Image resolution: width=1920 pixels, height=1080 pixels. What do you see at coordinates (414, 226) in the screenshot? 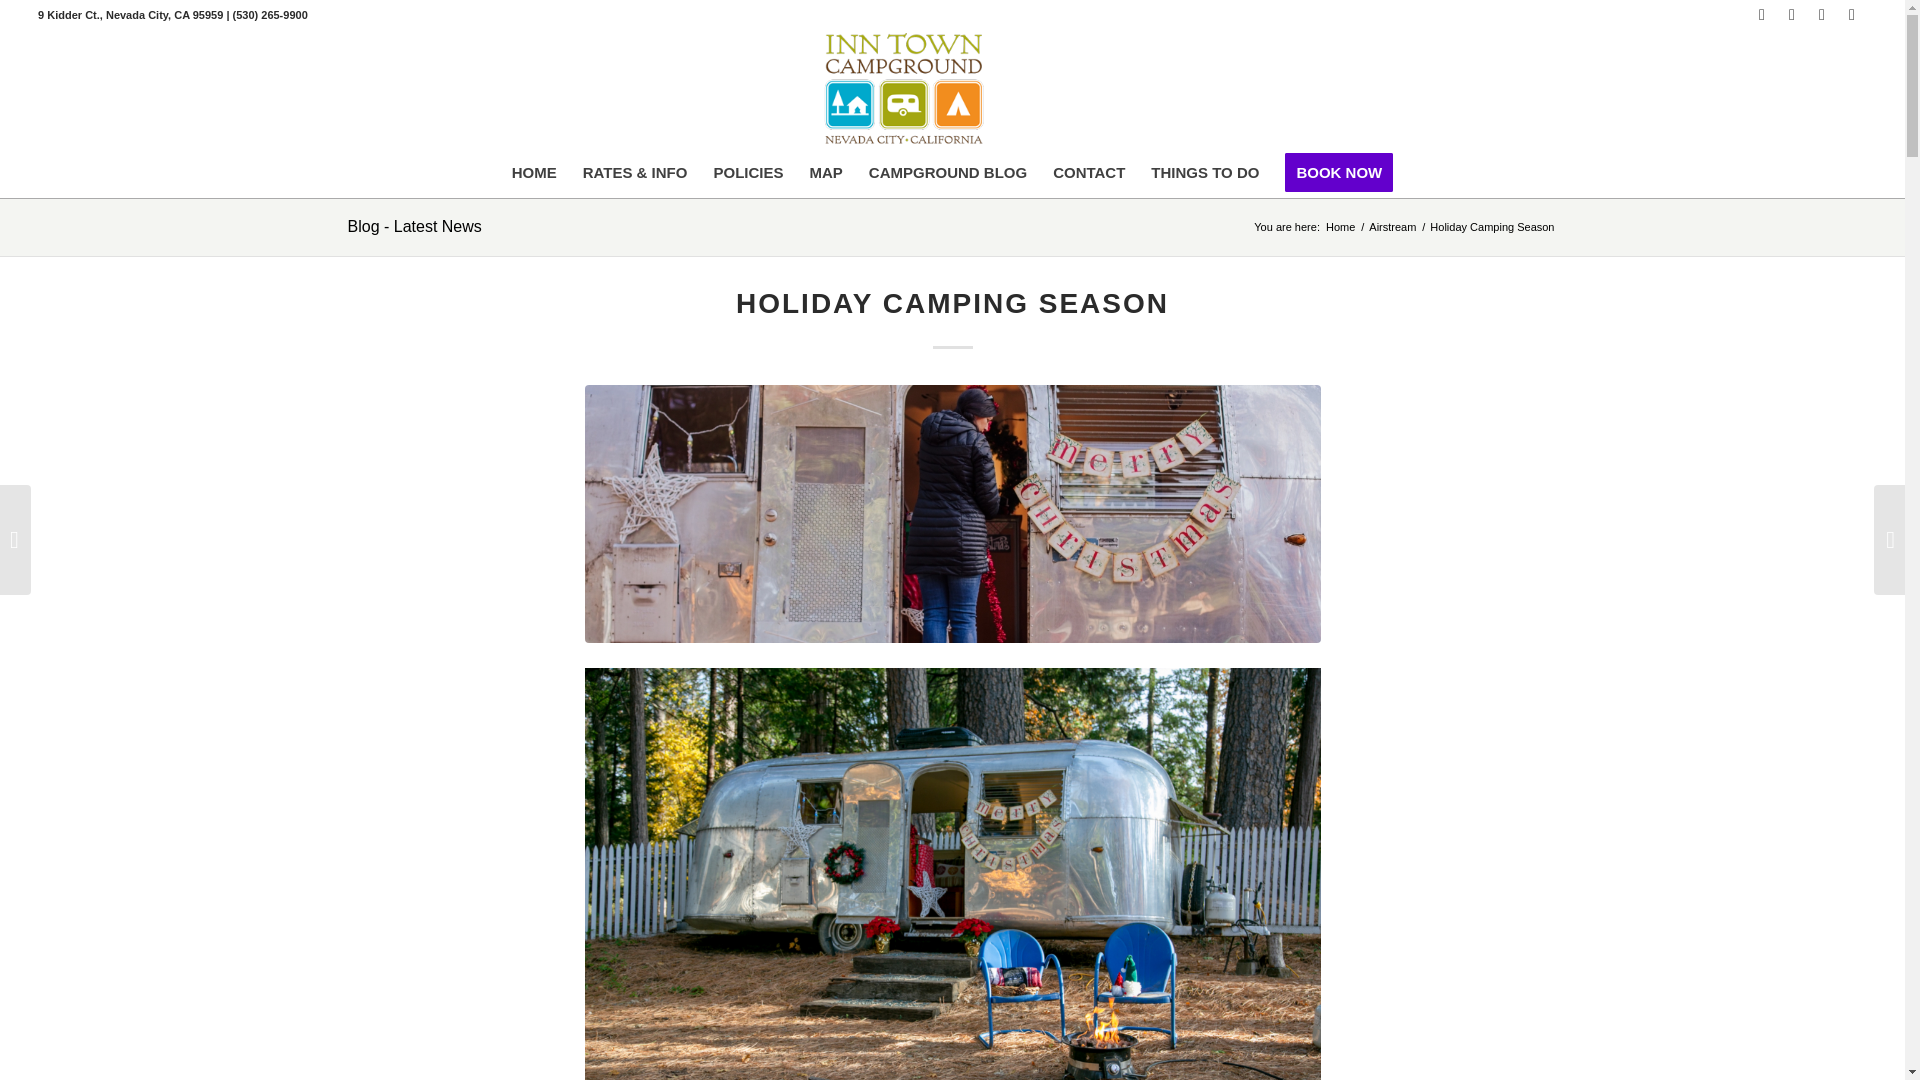
I see `Blog - Latest News` at bounding box center [414, 226].